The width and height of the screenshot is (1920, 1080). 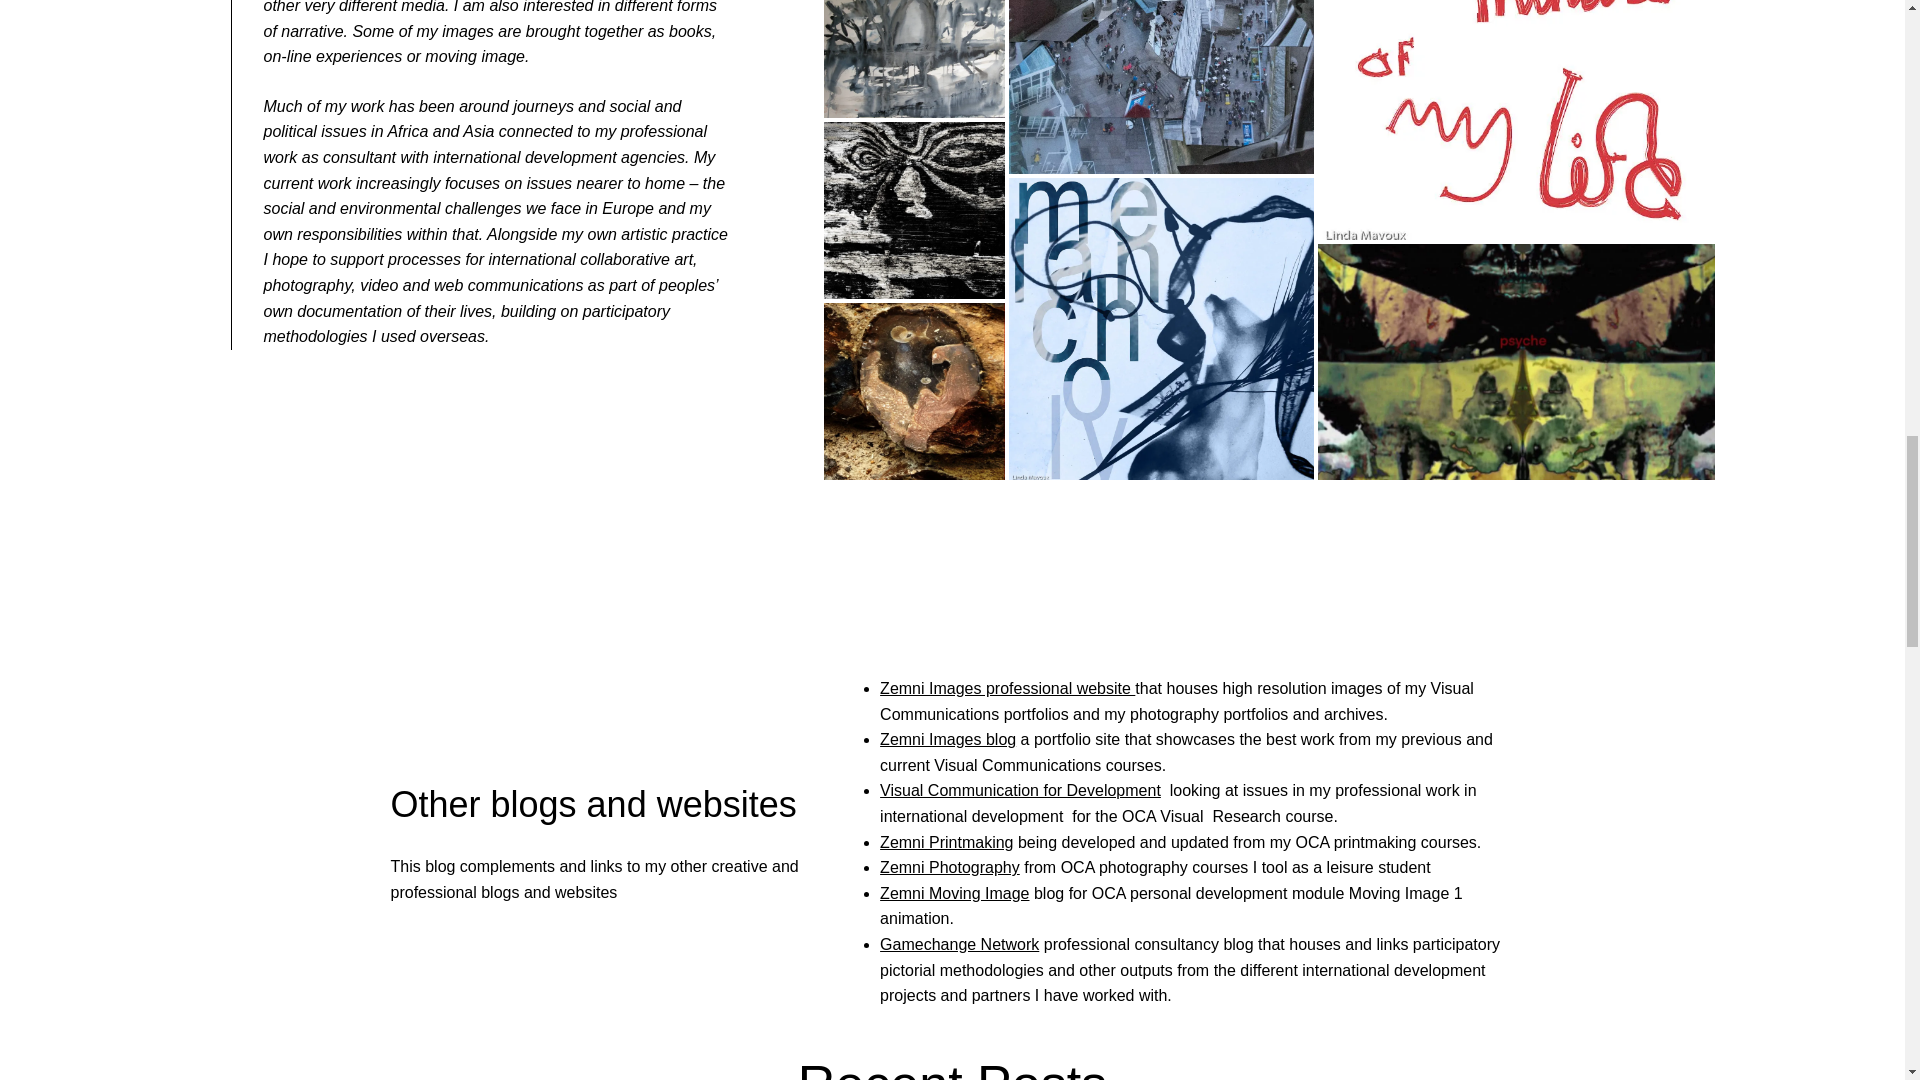 What do you see at coordinates (1020, 790) in the screenshot?
I see `Visual Communication for Development` at bounding box center [1020, 790].